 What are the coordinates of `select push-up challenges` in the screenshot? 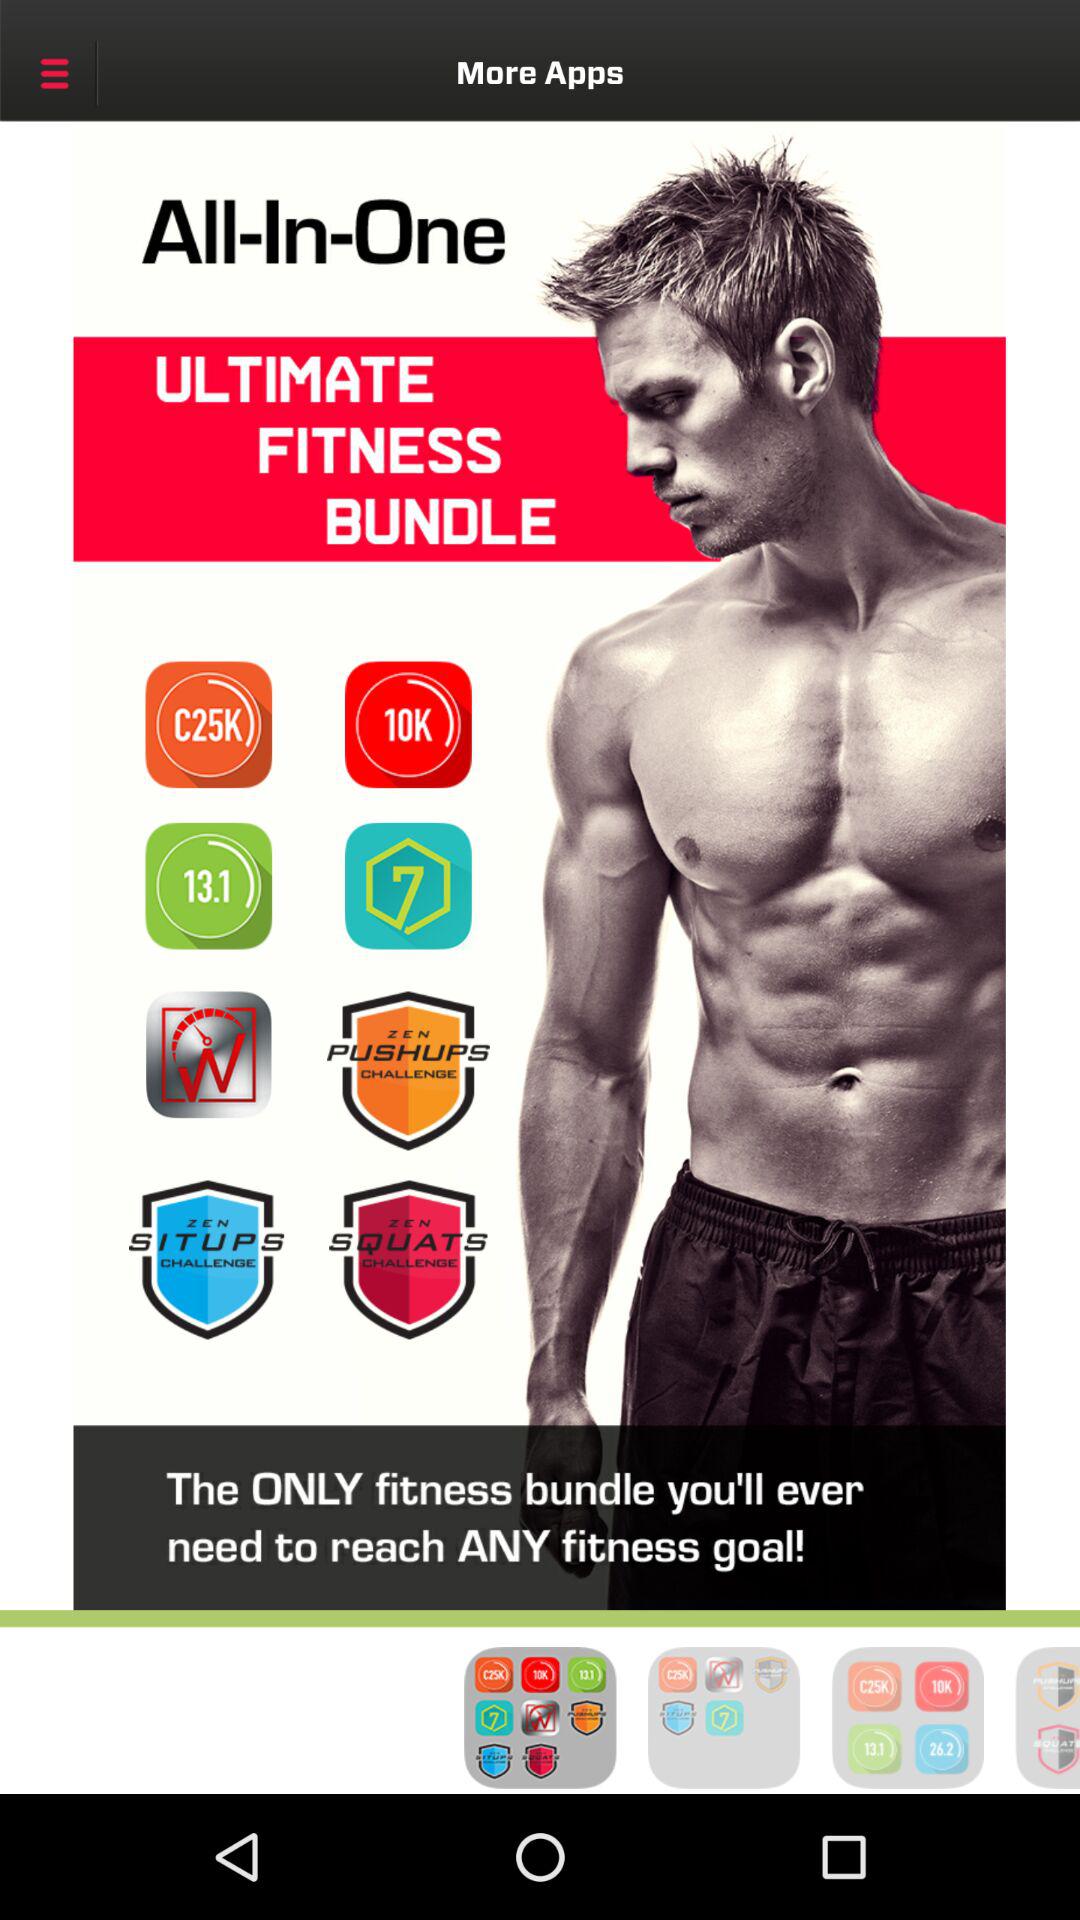 It's located at (408, 1070).